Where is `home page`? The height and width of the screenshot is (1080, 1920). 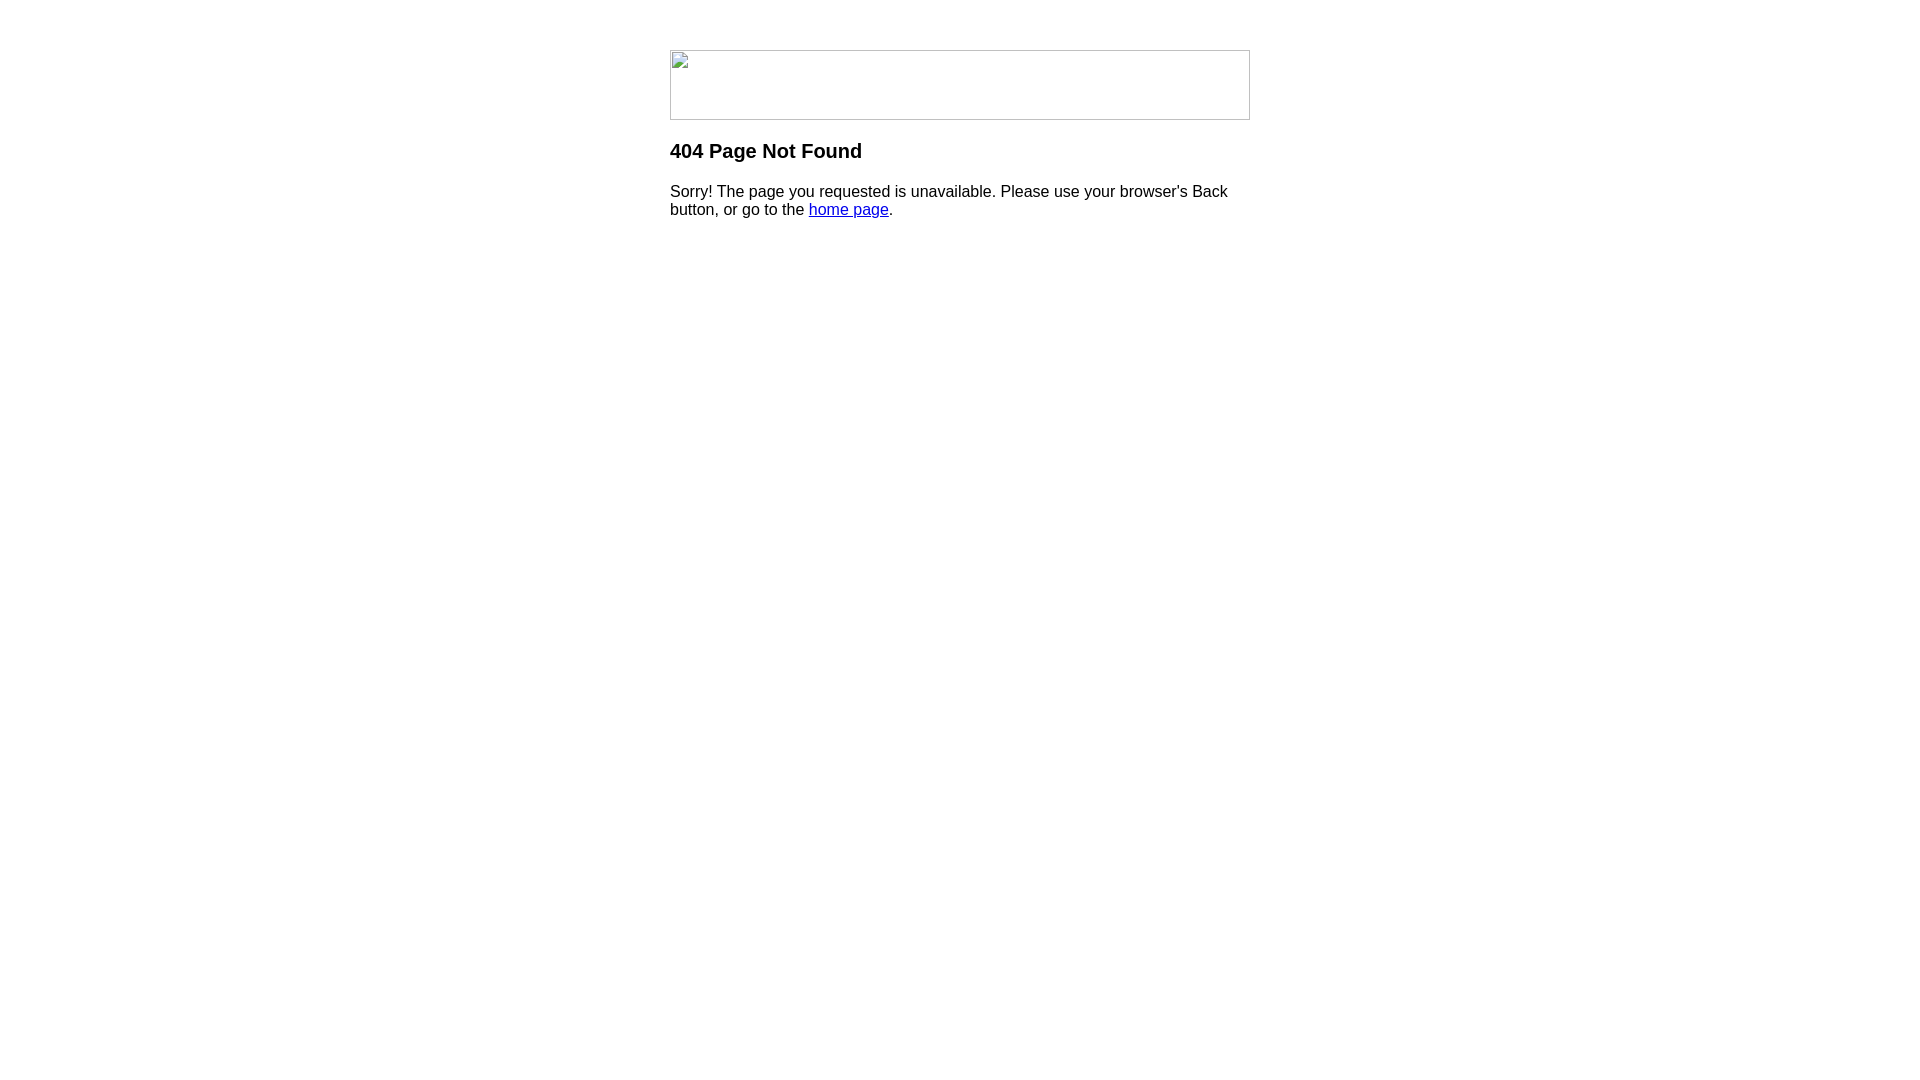
home page is located at coordinates (849, 210).